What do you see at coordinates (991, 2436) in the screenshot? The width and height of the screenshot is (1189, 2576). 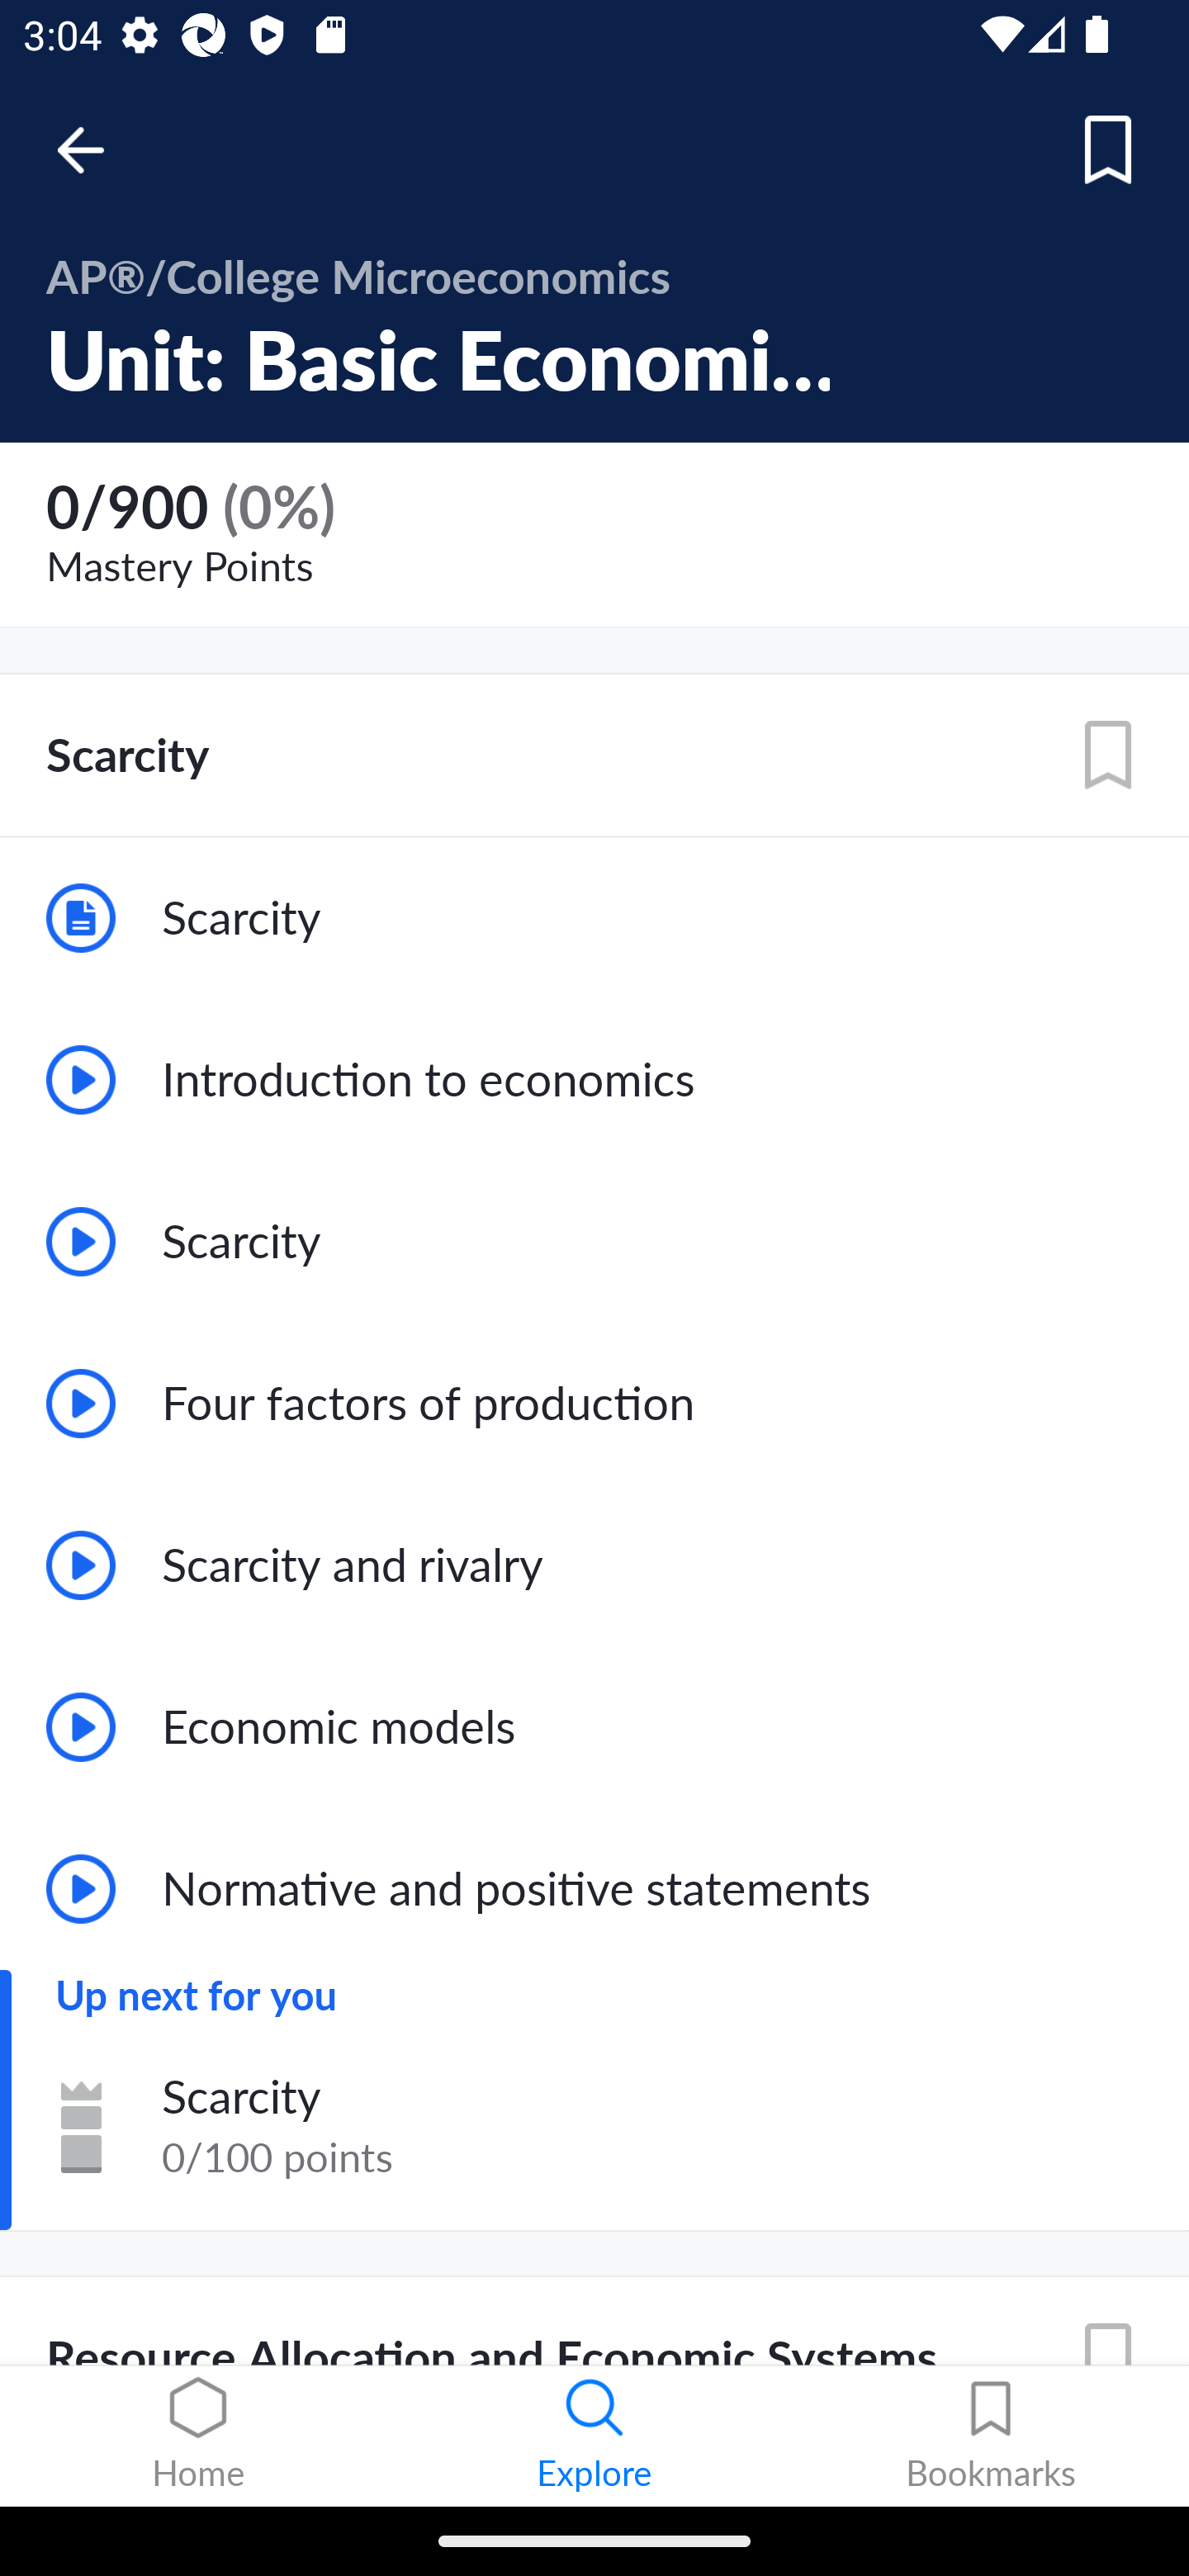 I see `Bookmarks` at bounding box center [991, 2436].